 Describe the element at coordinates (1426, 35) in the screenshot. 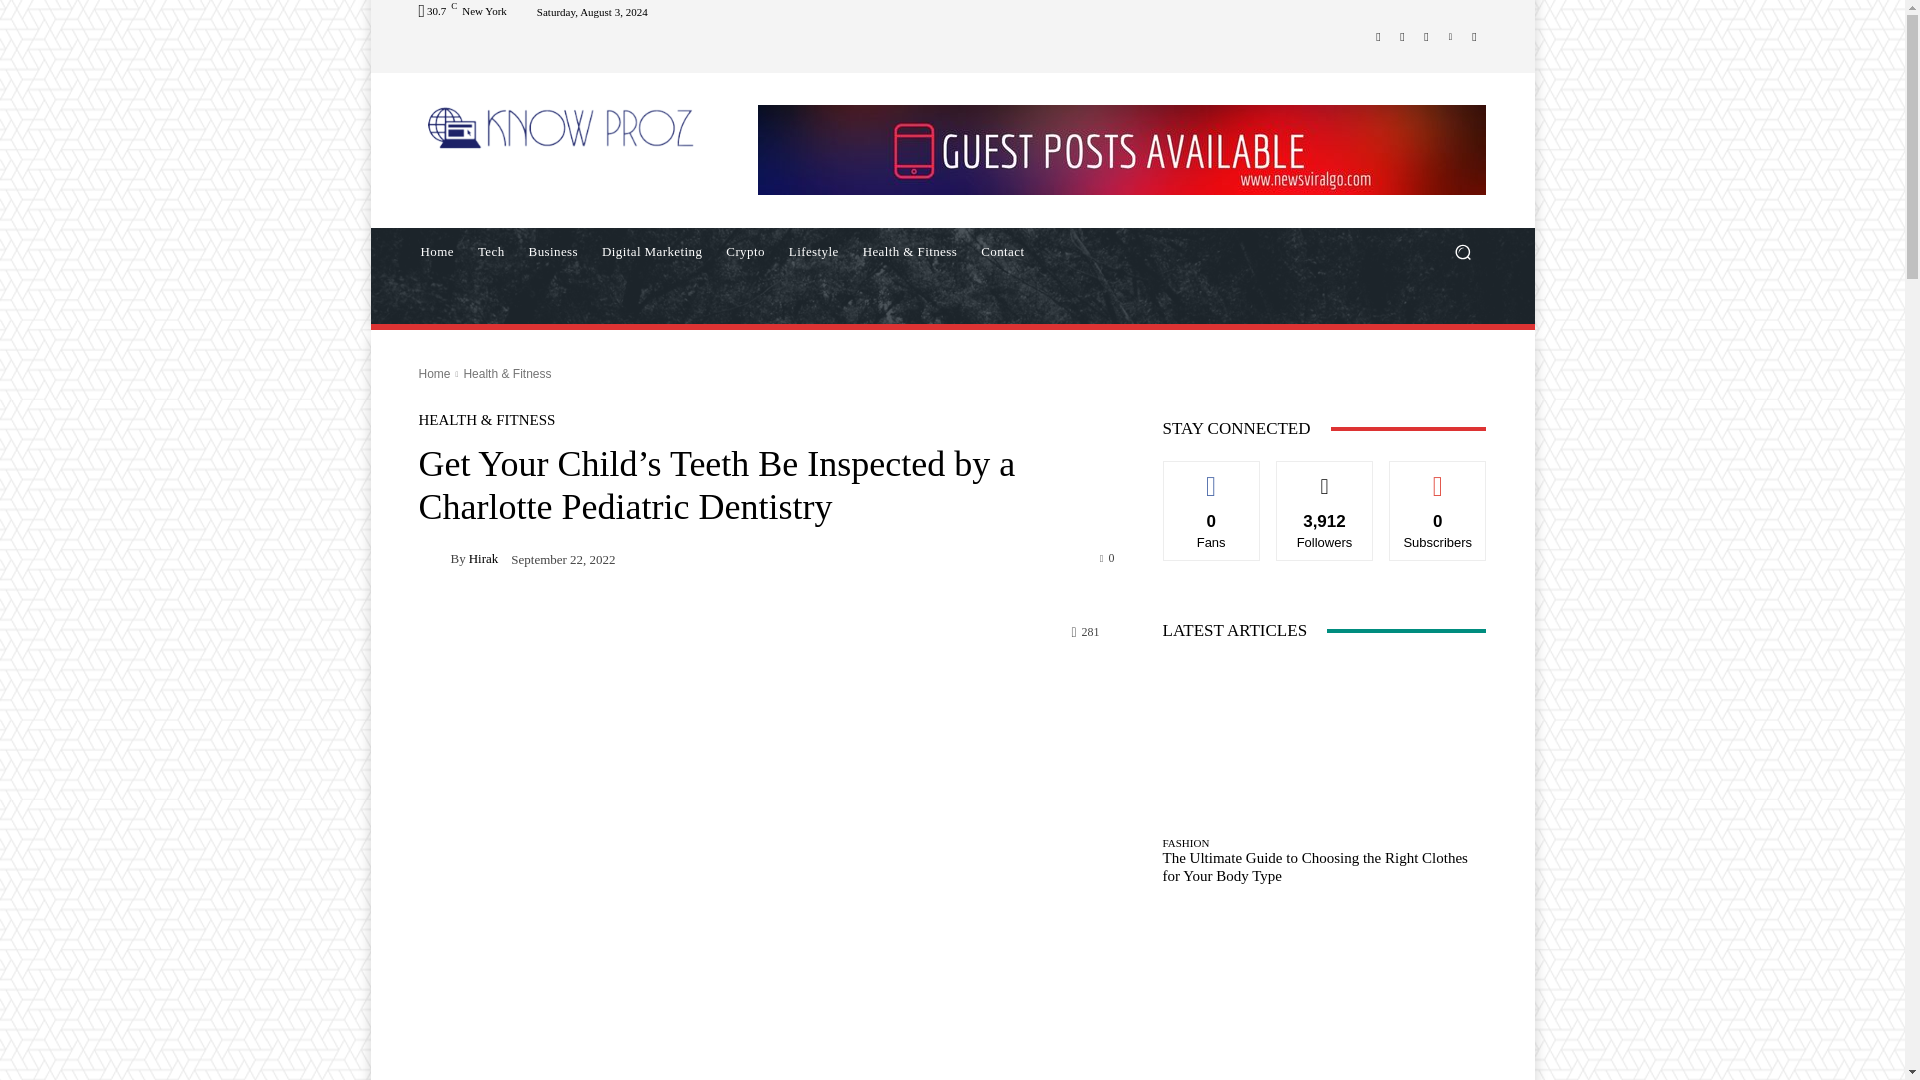

I see `Twitter` at that location.